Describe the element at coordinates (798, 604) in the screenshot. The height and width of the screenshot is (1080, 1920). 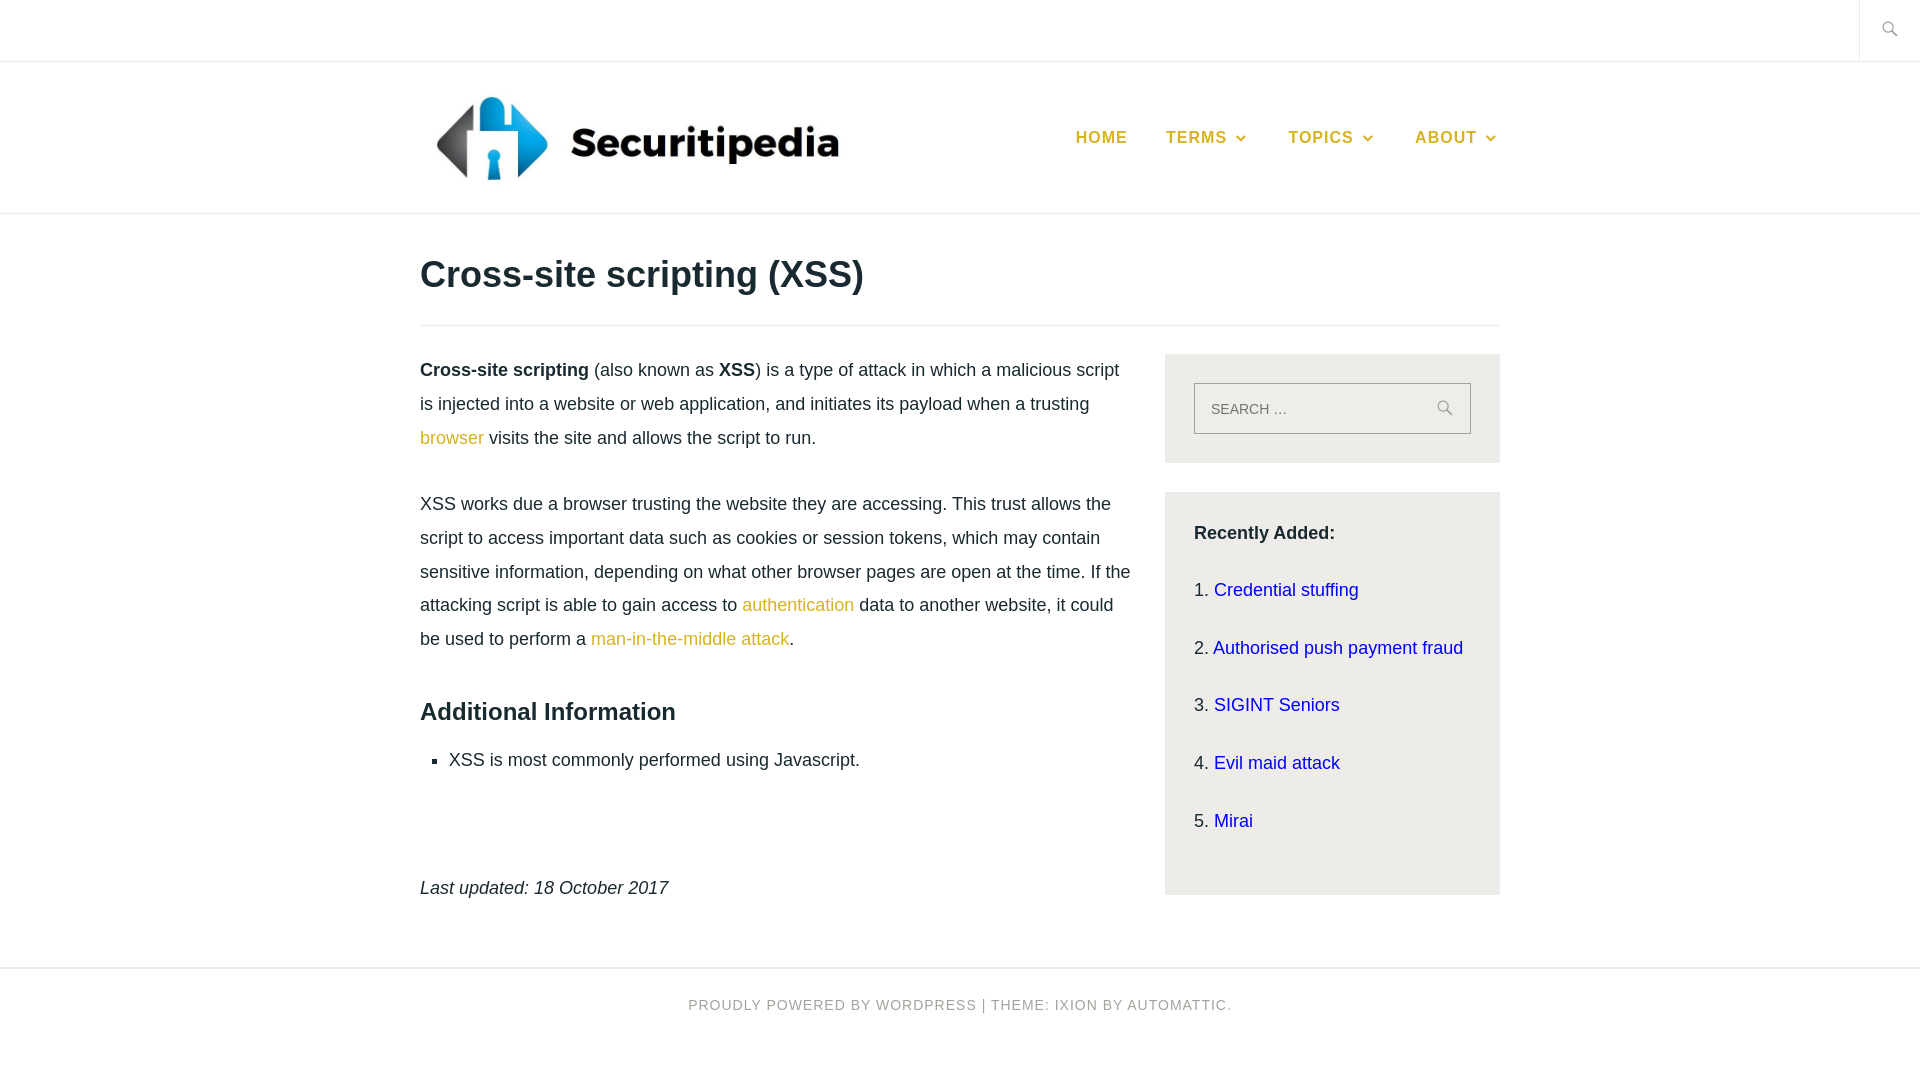
I see `authentication` at that location.